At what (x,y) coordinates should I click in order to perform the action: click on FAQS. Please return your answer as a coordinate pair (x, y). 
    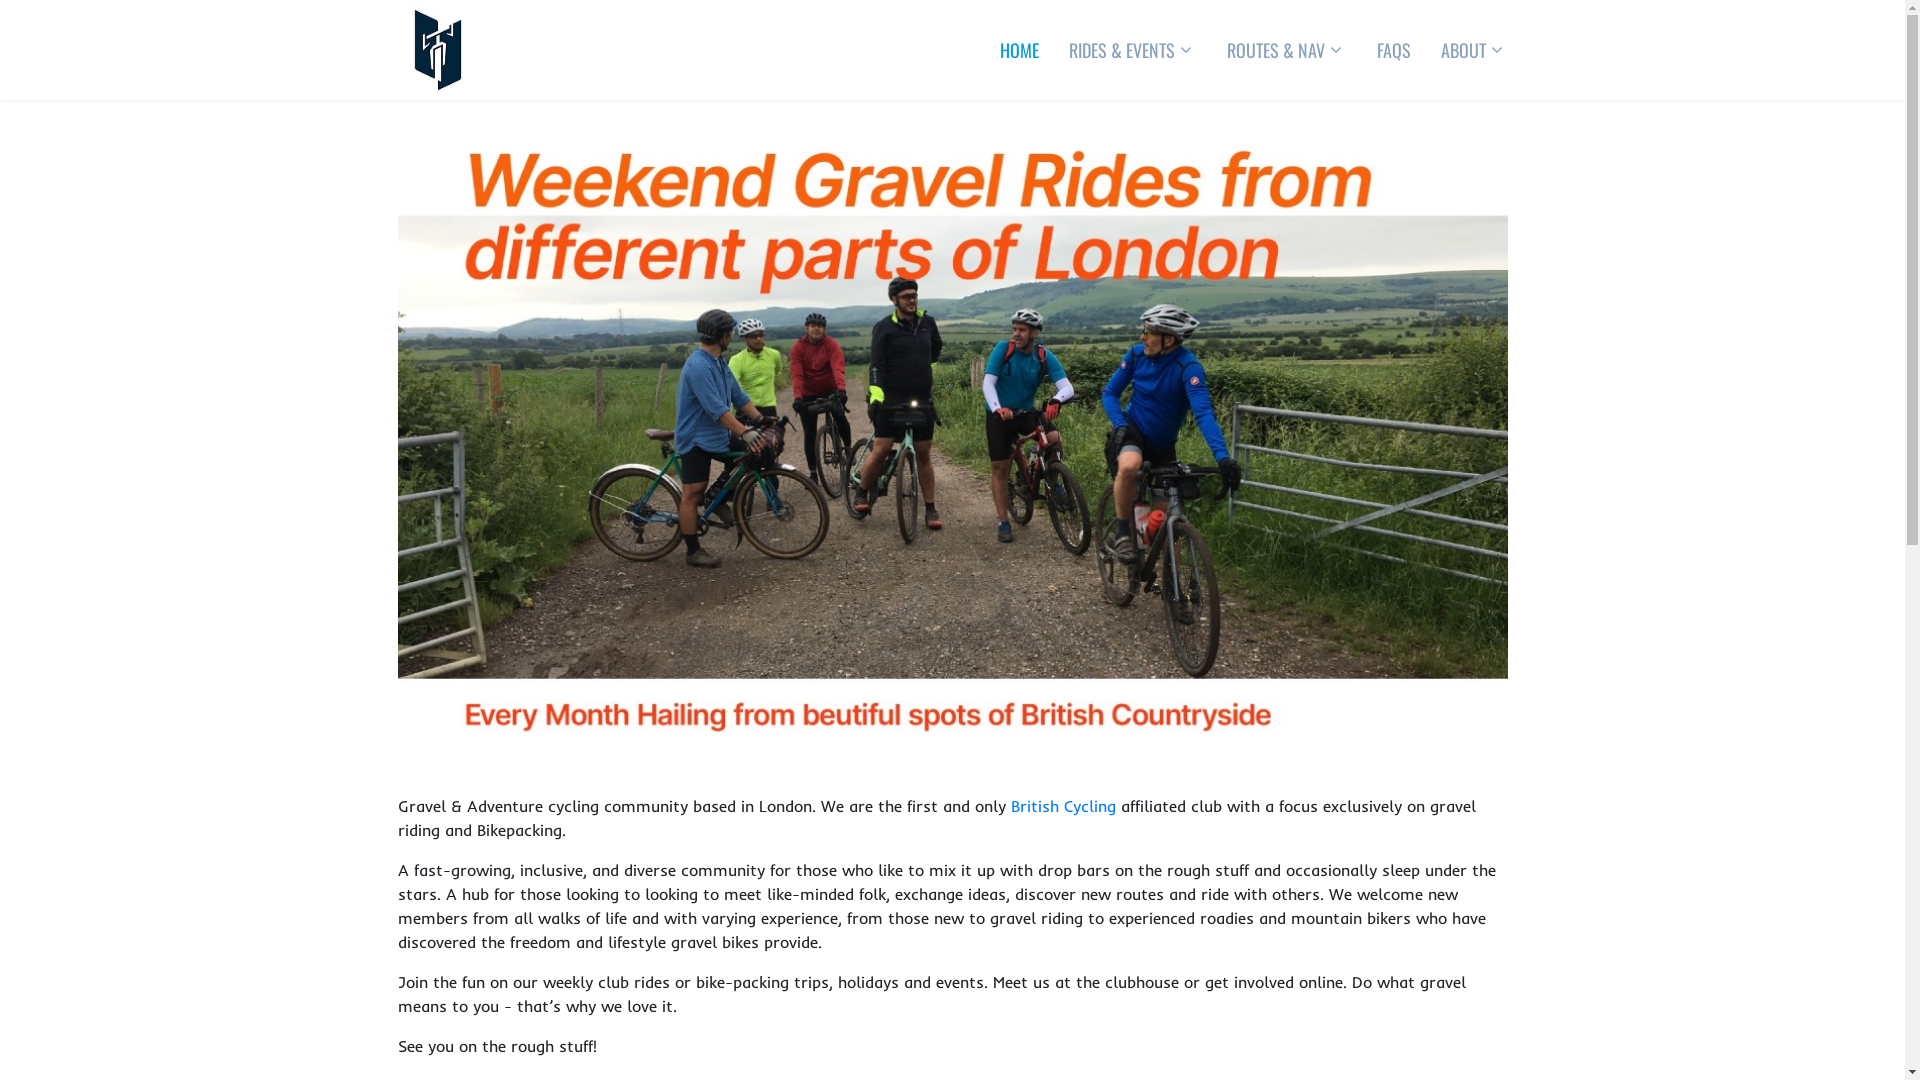
    Looking at the image, I should click on (1394, 50).